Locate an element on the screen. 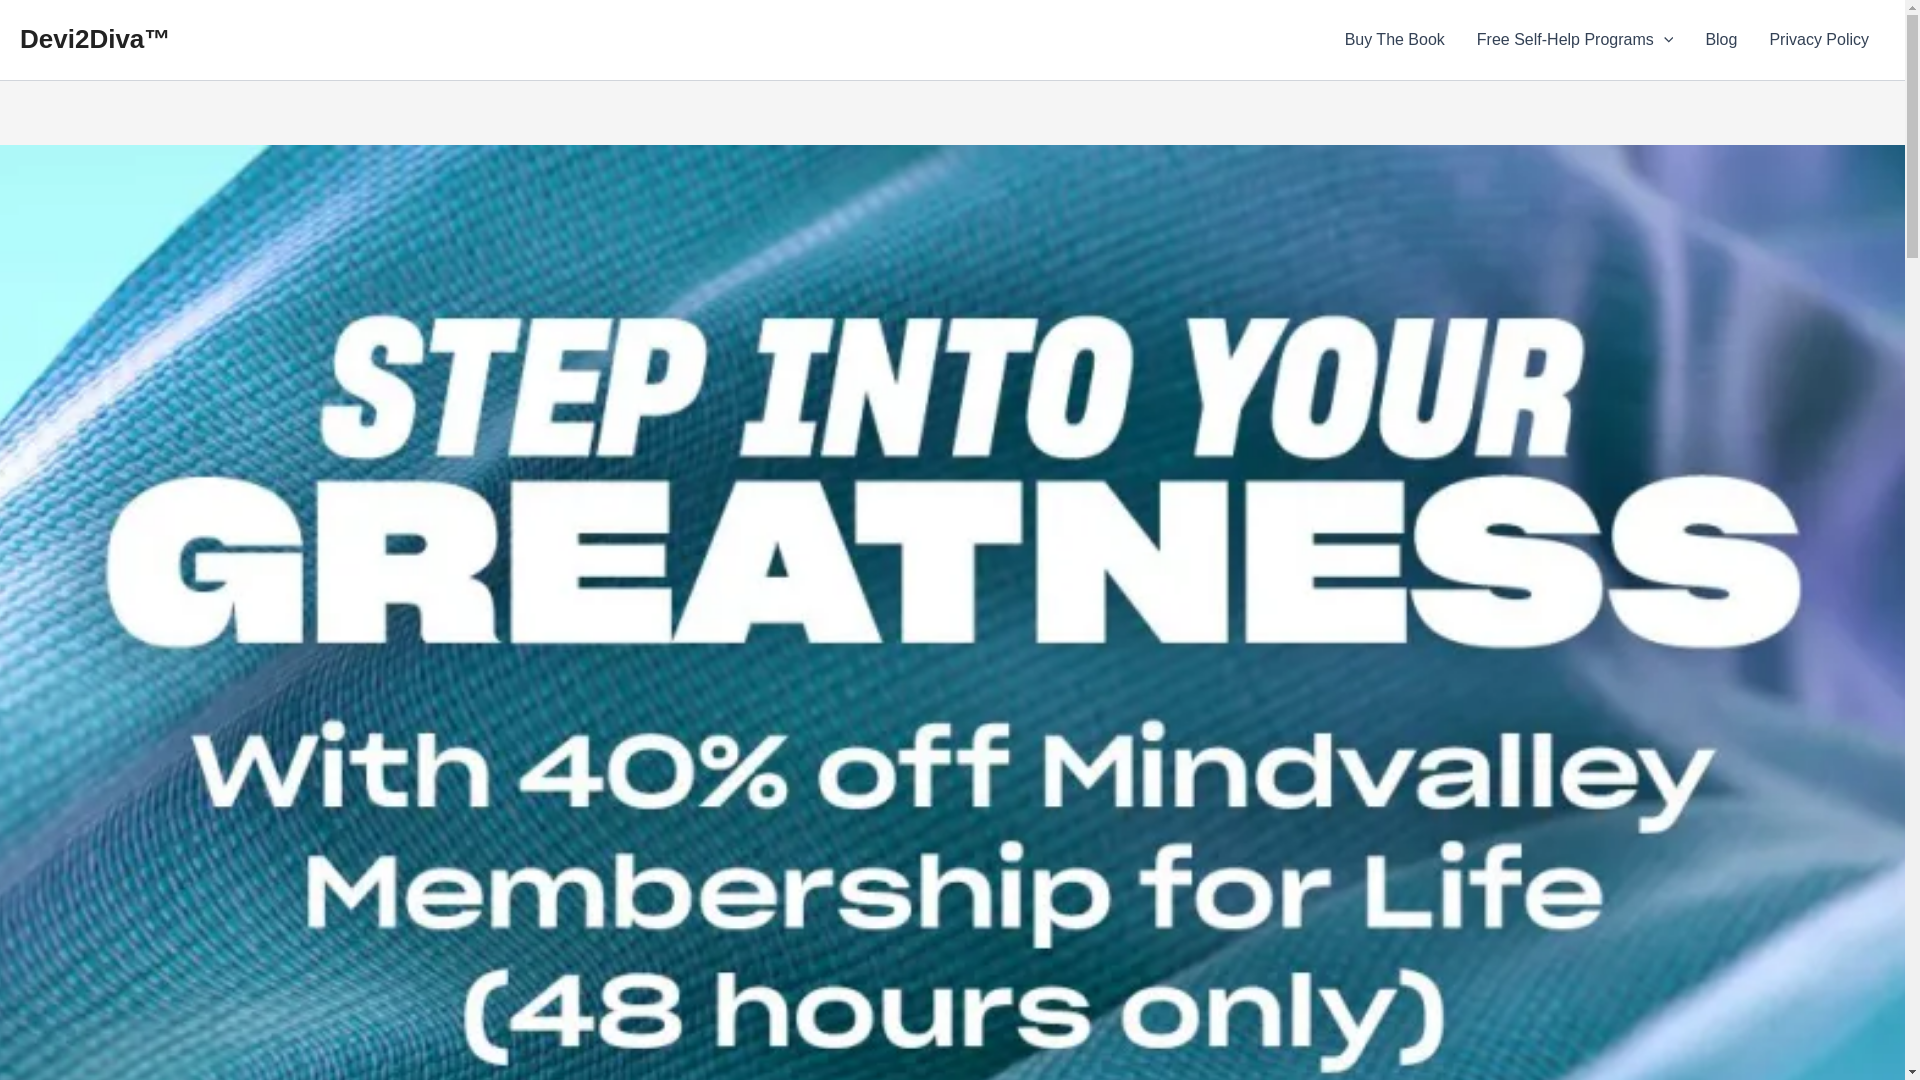 This screenshot has height=1080, width=1920. Privacy Policy is located at coordinates (1818, 40).